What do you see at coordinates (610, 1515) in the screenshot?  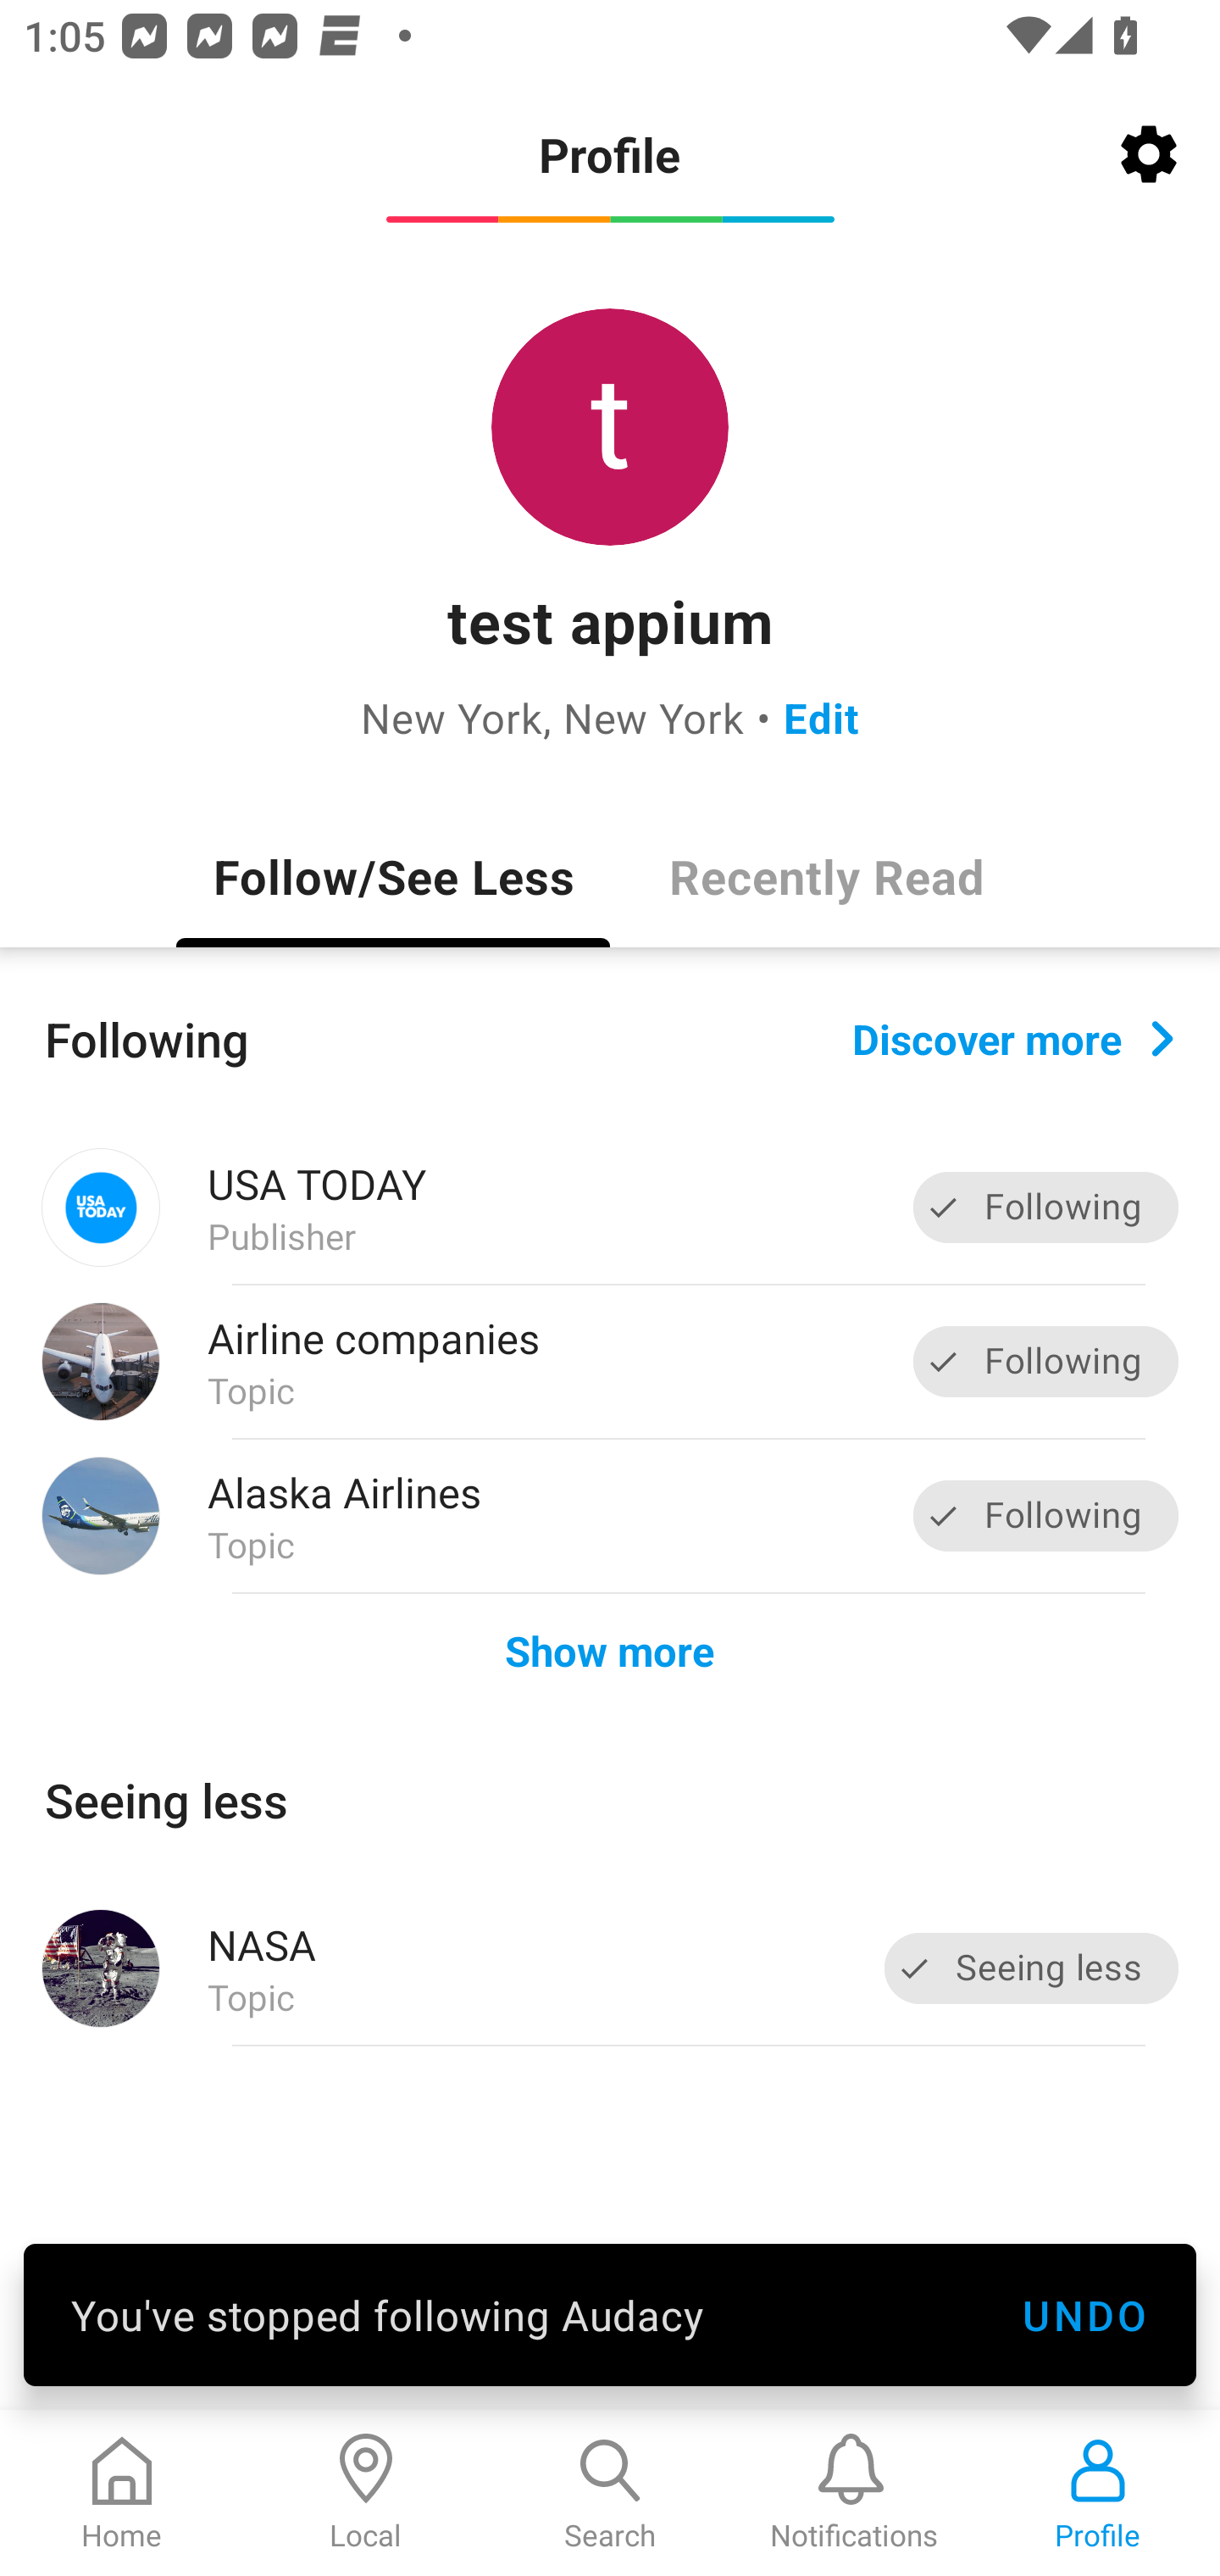 I see `Alaska Airlines Topic Following` at bounding box center [610, 1515].